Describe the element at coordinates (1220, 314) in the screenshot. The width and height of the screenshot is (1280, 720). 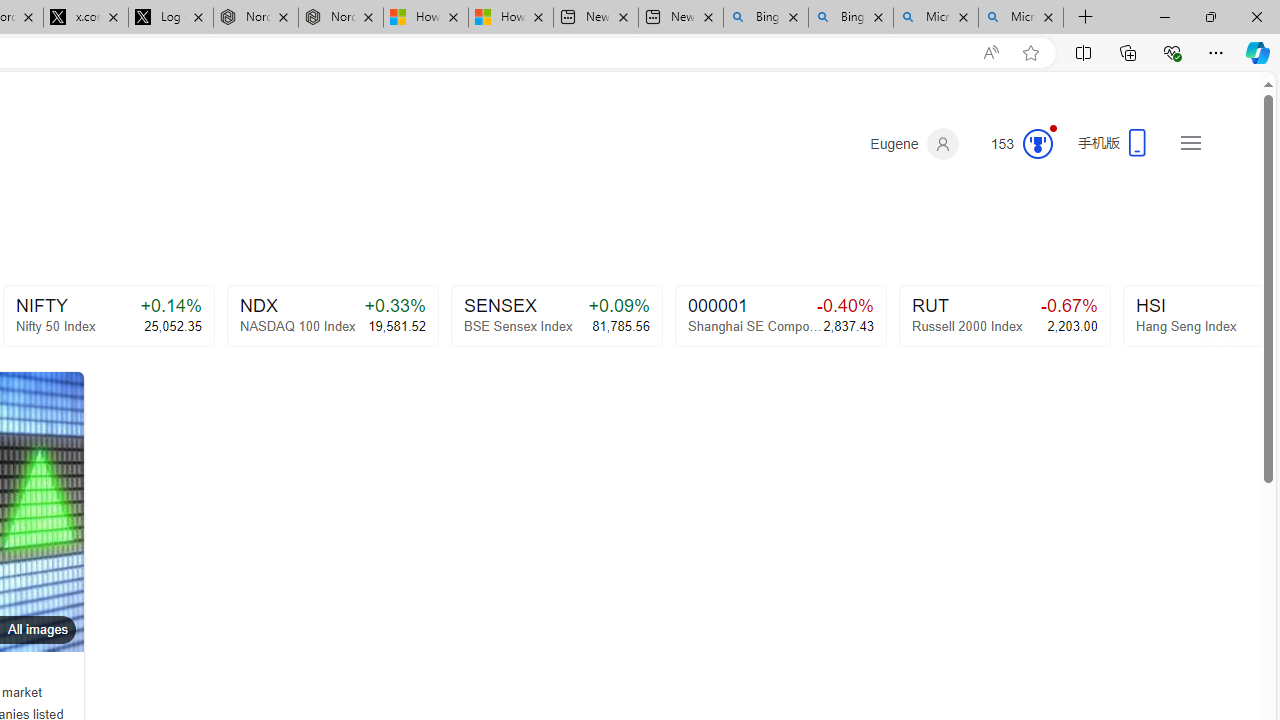
I see `Click to scroll right` at that location.